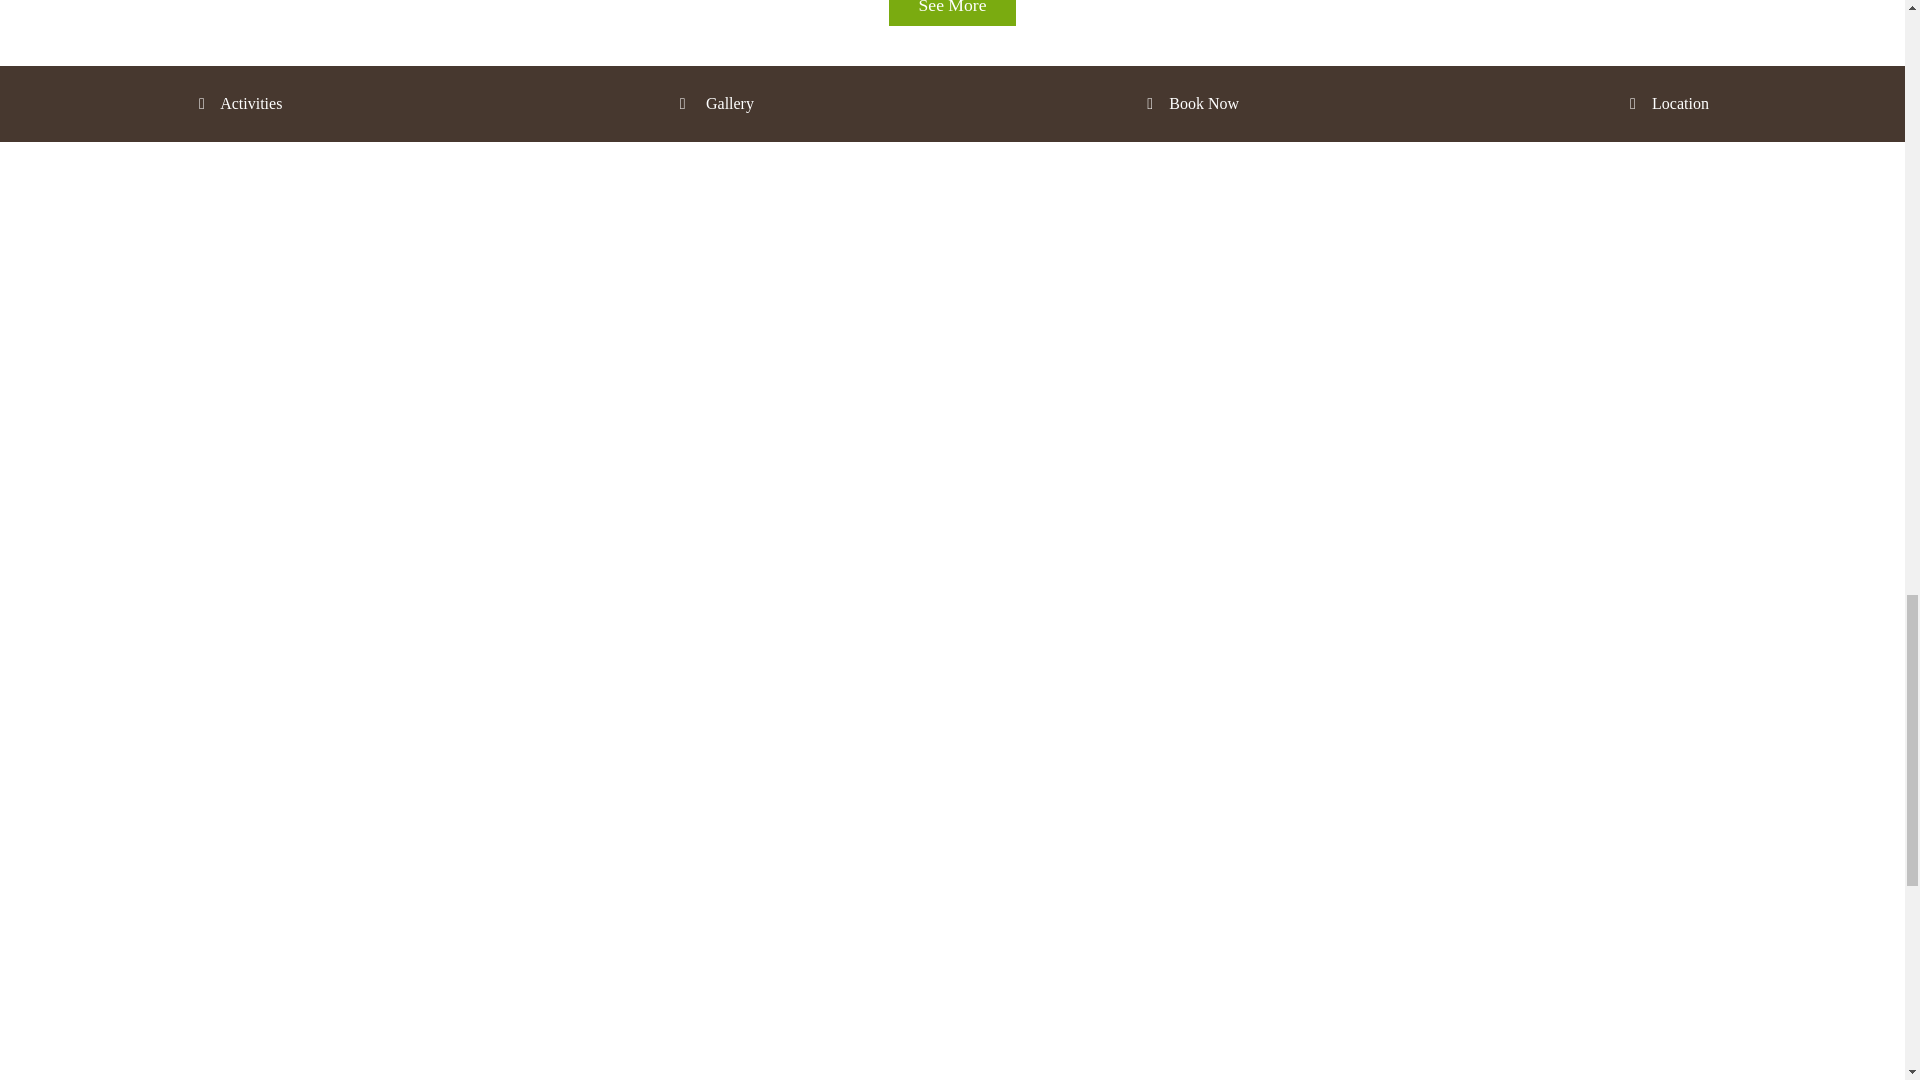 Image resolution: width=1920 pixels, height=1080 pixels. What do you see at coordinates (714, 104) in the screenshot?
I see `  Gallery` at bounding box center [714, 104].